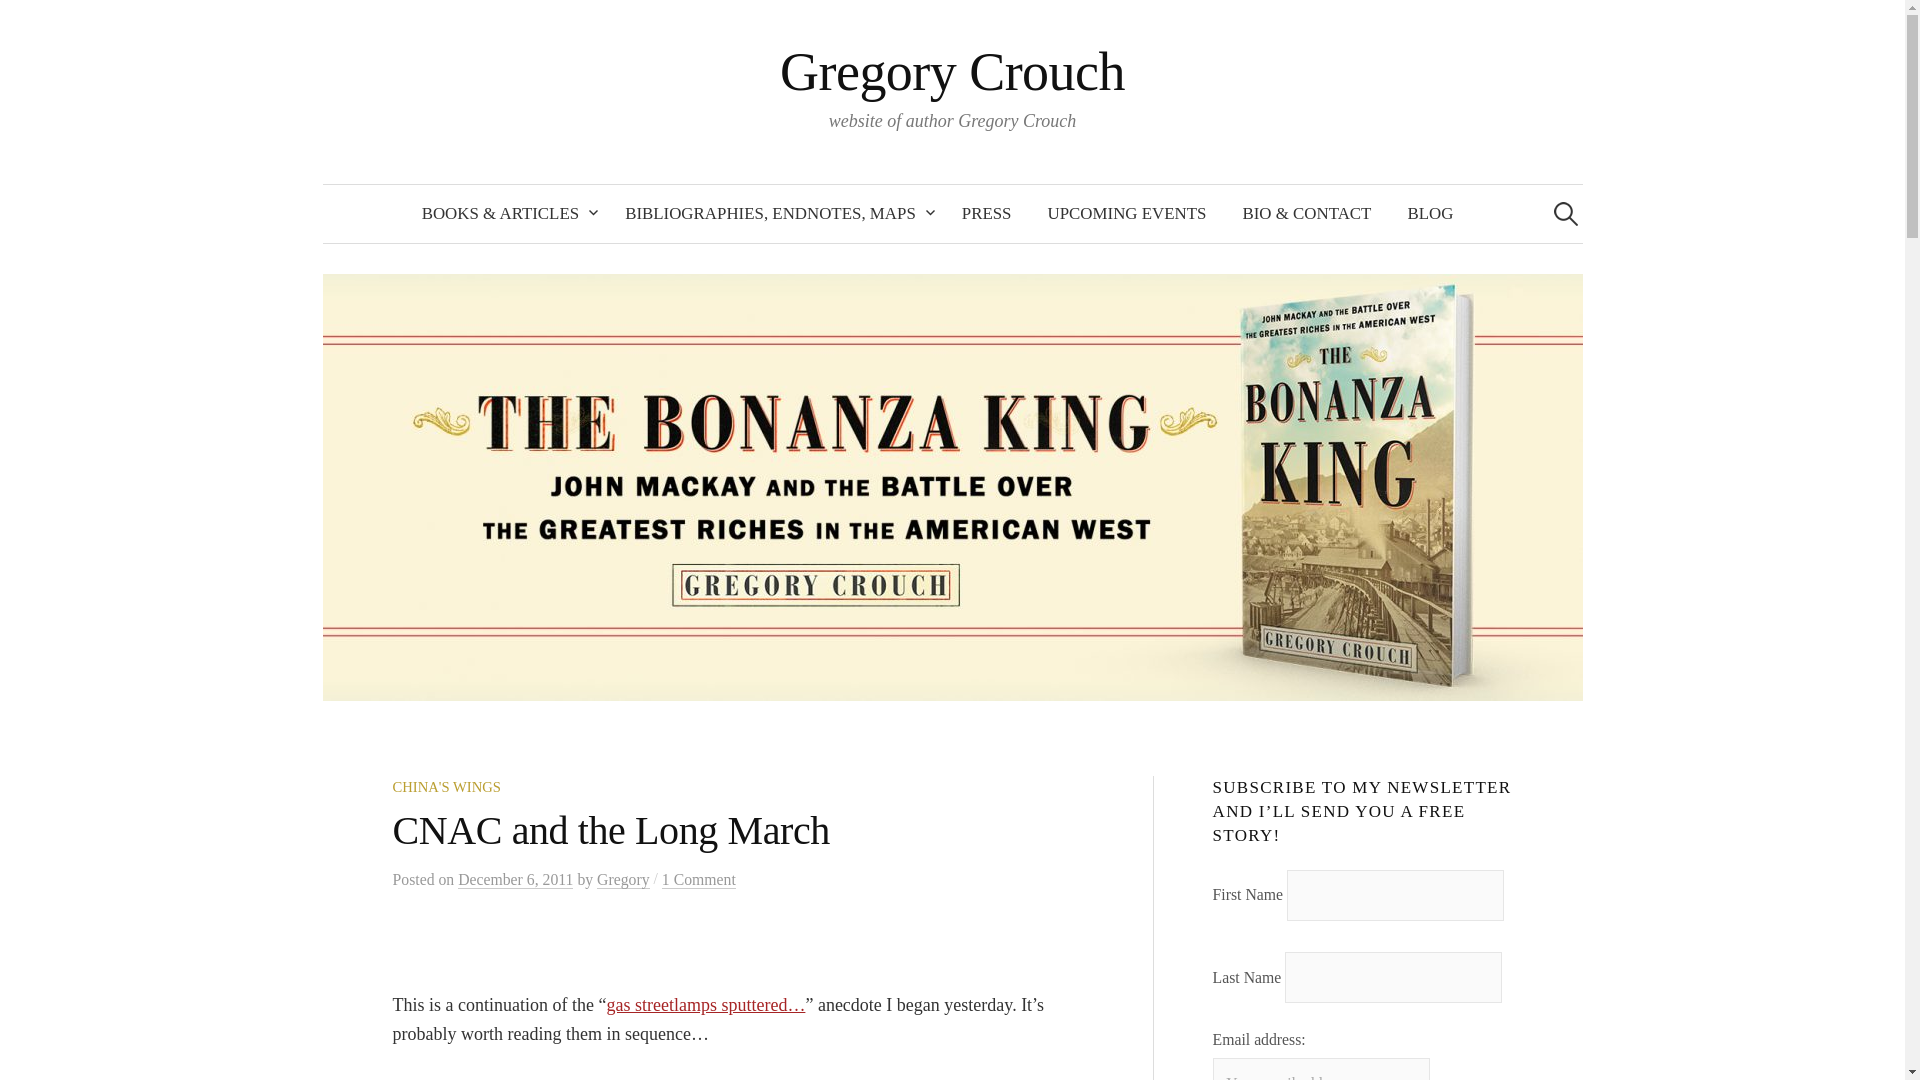 This screenshot has height=1080, width=1920. What do you see at coordinates (986, 214) in the screenshot?
I see `PRESS` at bounding box center [986, 214].